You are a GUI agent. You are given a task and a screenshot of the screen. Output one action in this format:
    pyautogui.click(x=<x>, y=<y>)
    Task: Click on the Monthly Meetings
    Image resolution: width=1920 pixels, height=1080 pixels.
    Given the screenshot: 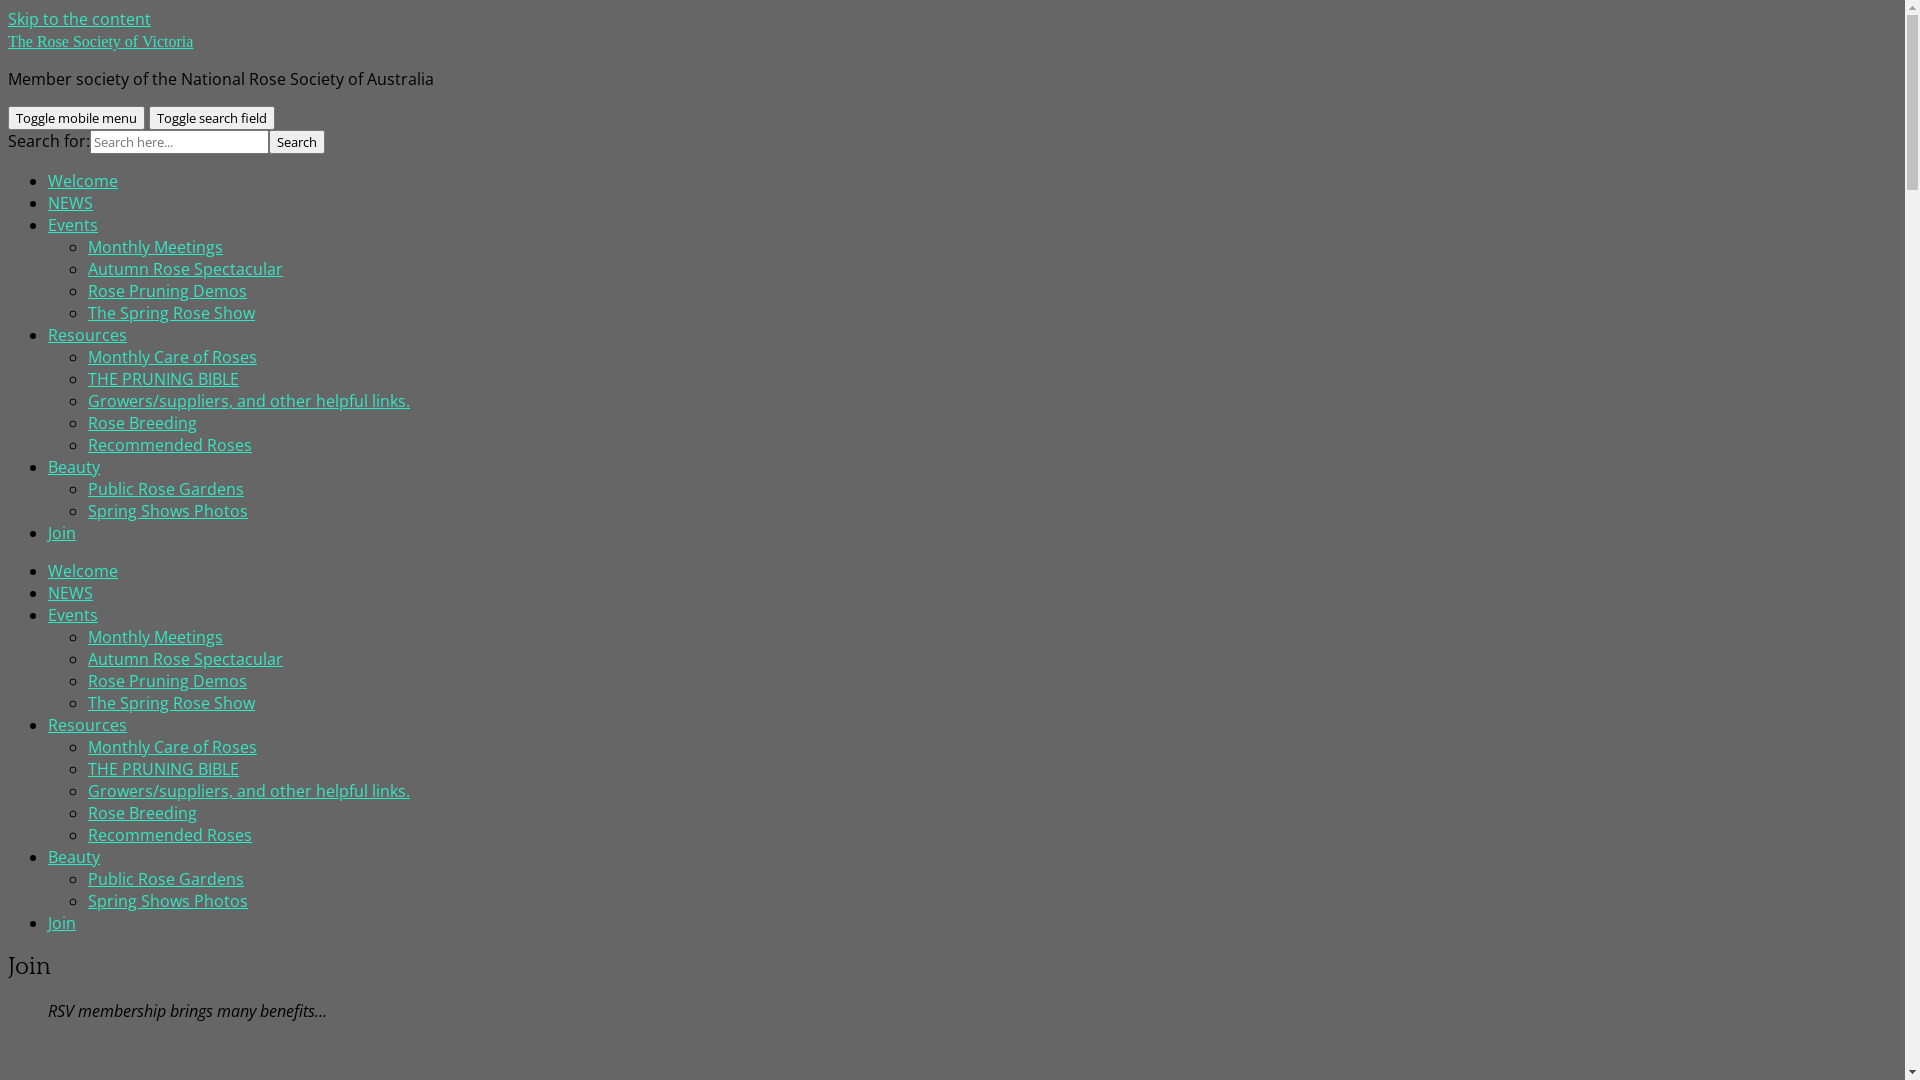 What is the action you would take?
    pyautogui.click(x=156, y=637)
    